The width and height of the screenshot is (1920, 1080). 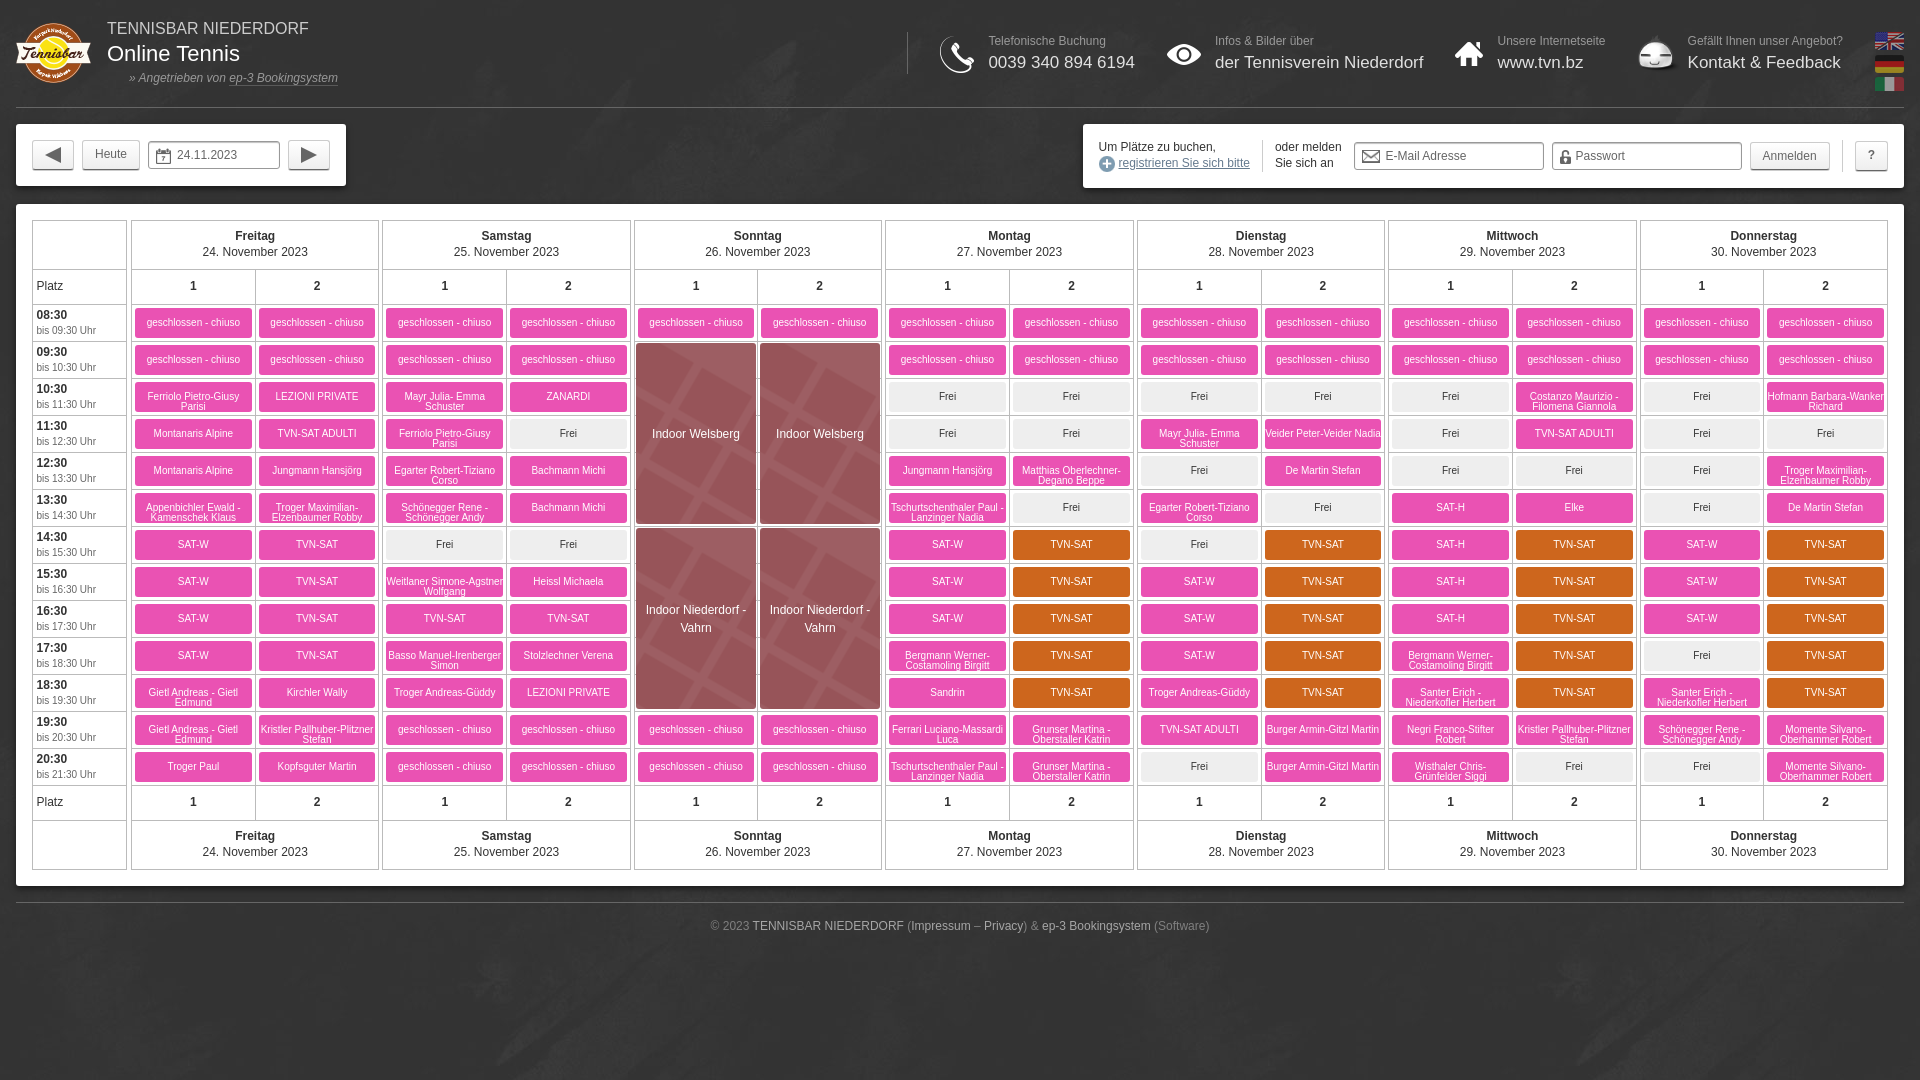 What do you see at coordinates (444, 323) in the screenshot?
I see `geschlossen - chiuso` at bounding box center [444, 323].